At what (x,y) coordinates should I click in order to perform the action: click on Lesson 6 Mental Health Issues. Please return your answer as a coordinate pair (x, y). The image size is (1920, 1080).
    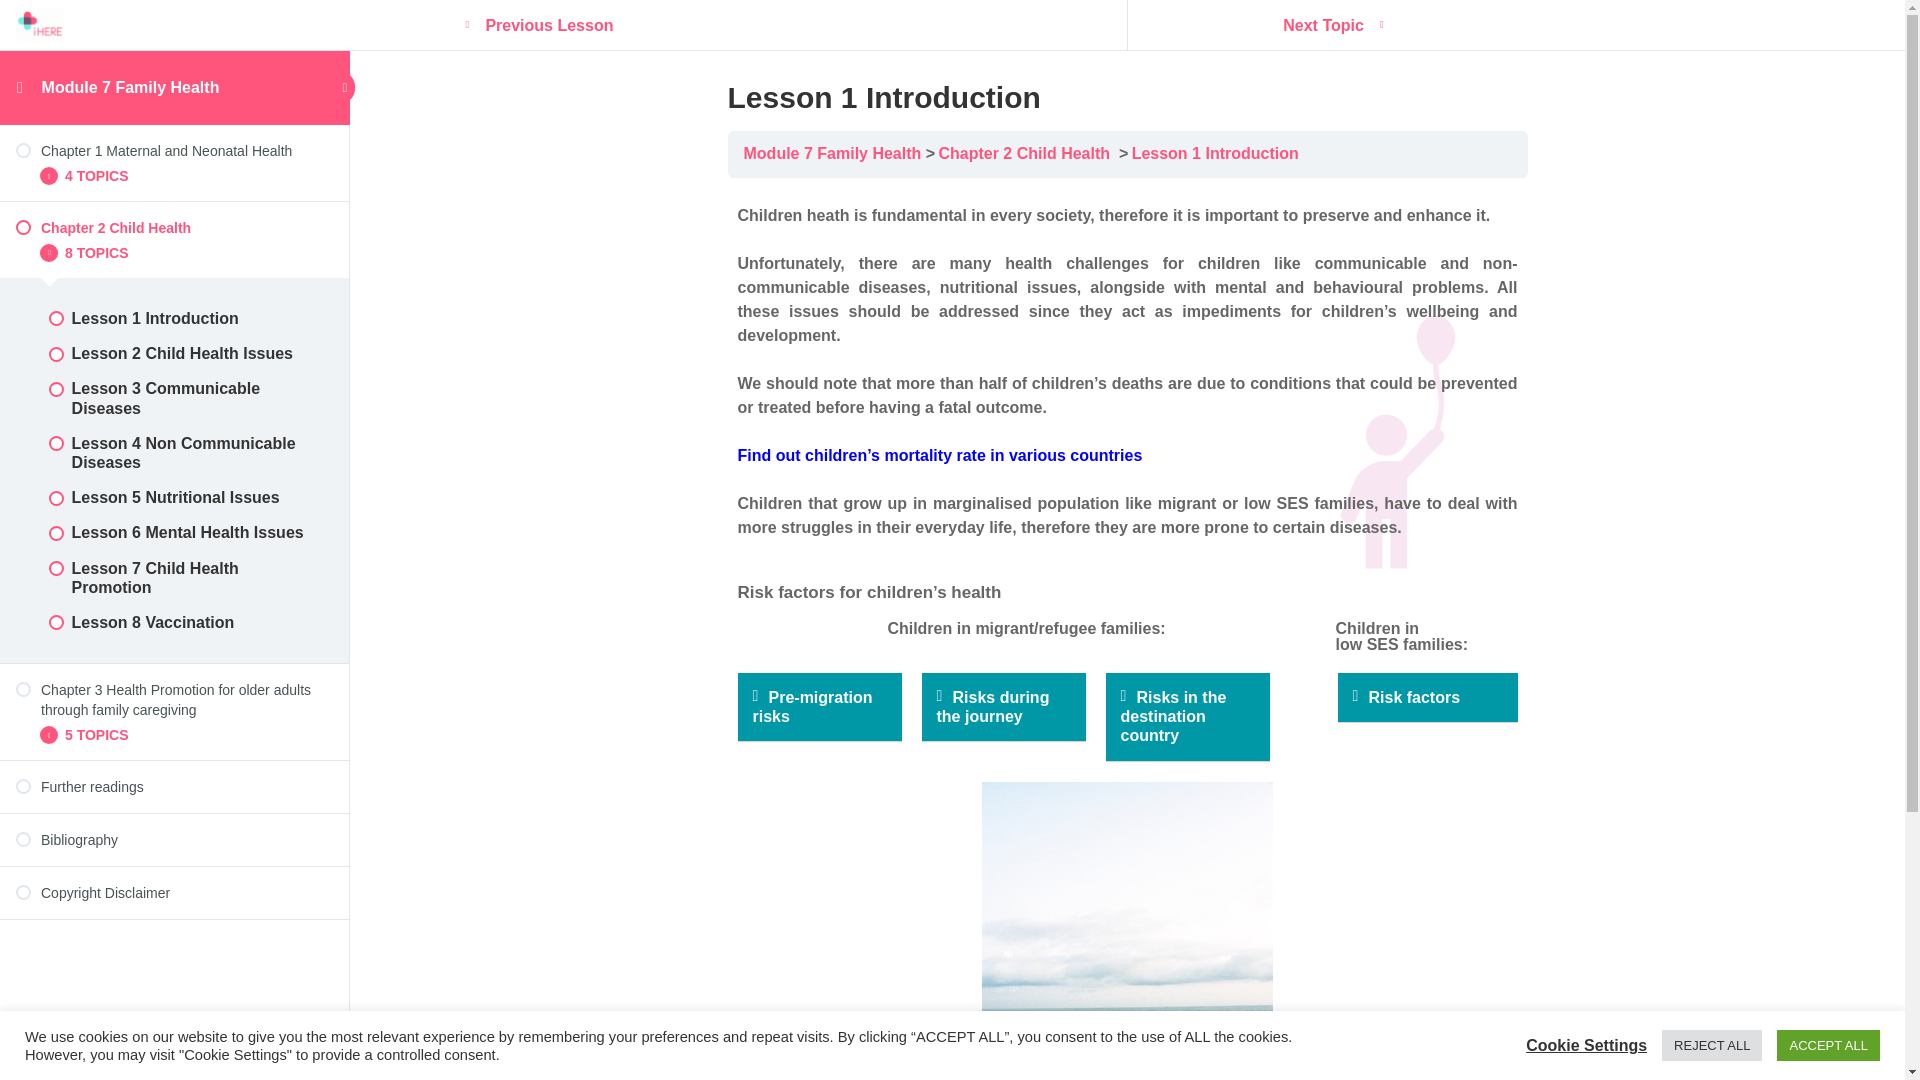
    Looking at the image, I should click on (174, 532).